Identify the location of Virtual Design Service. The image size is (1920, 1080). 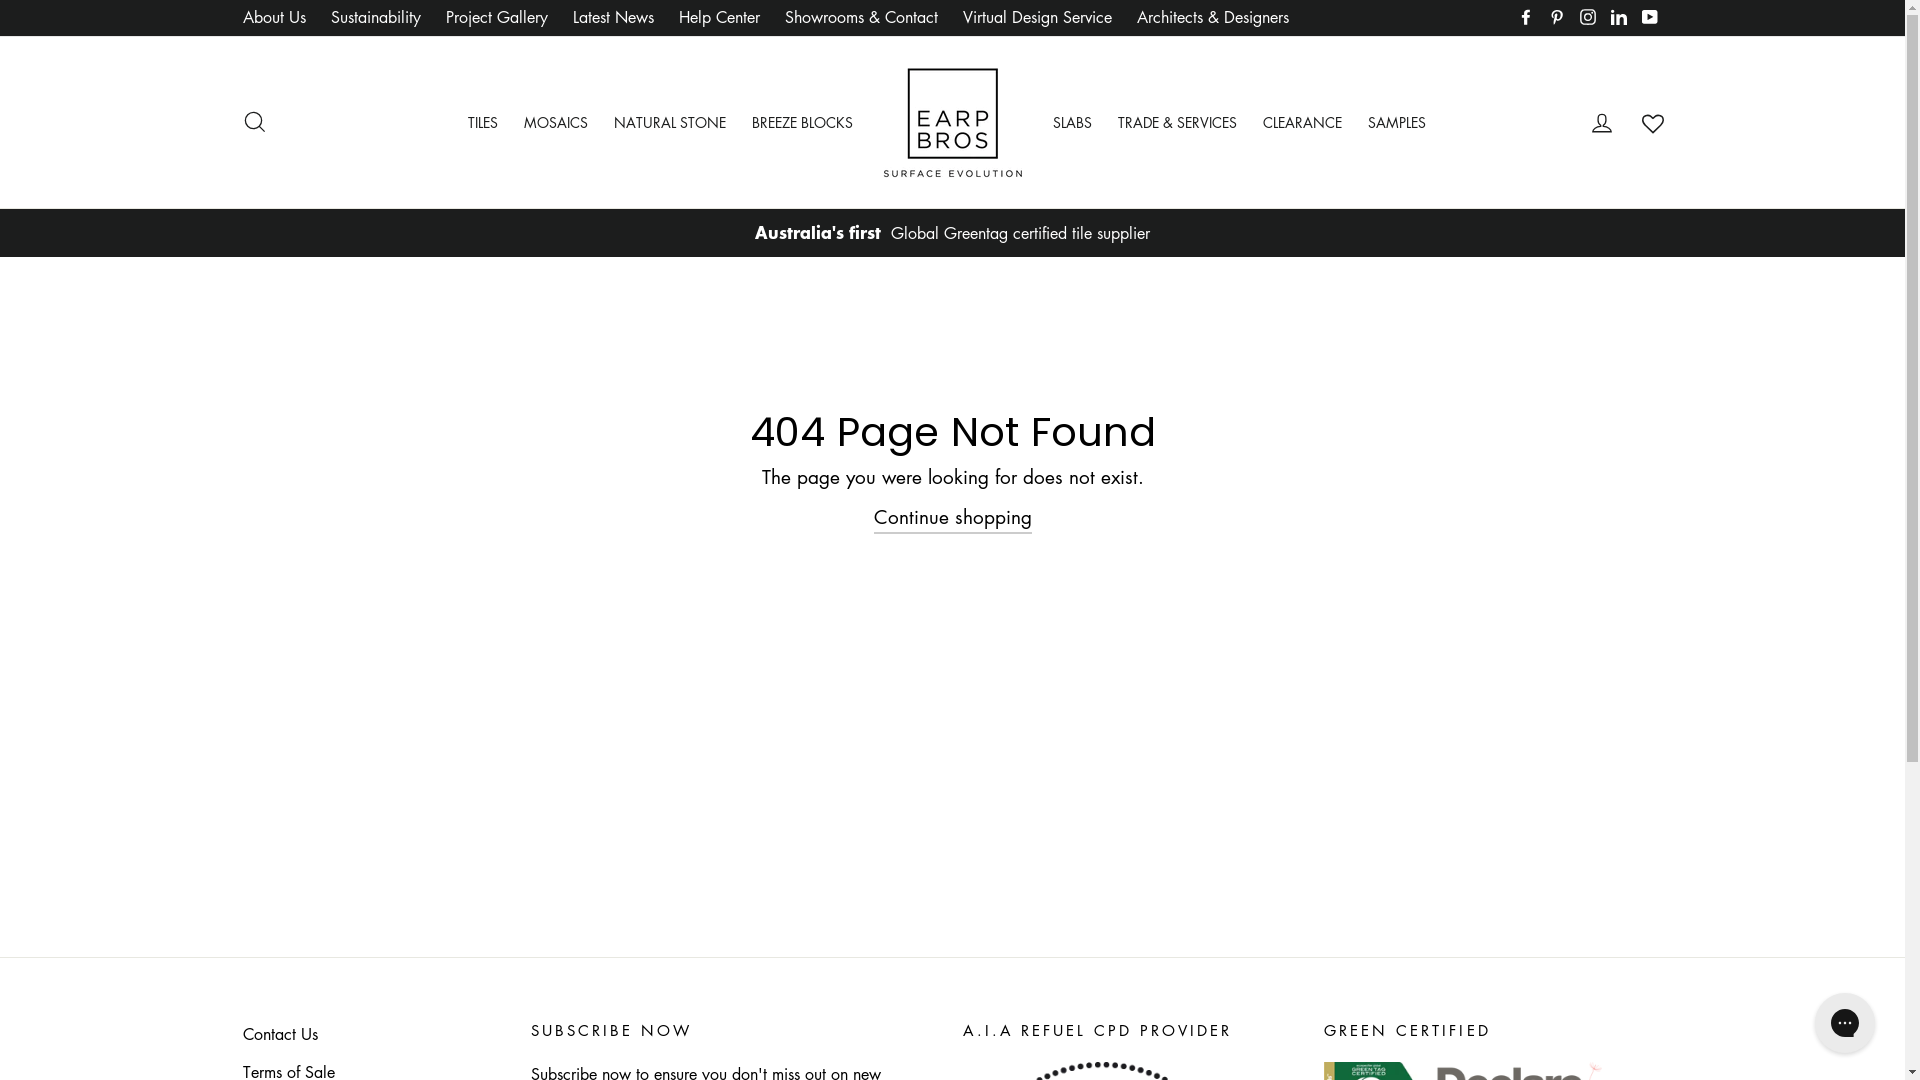
(1036, 18).